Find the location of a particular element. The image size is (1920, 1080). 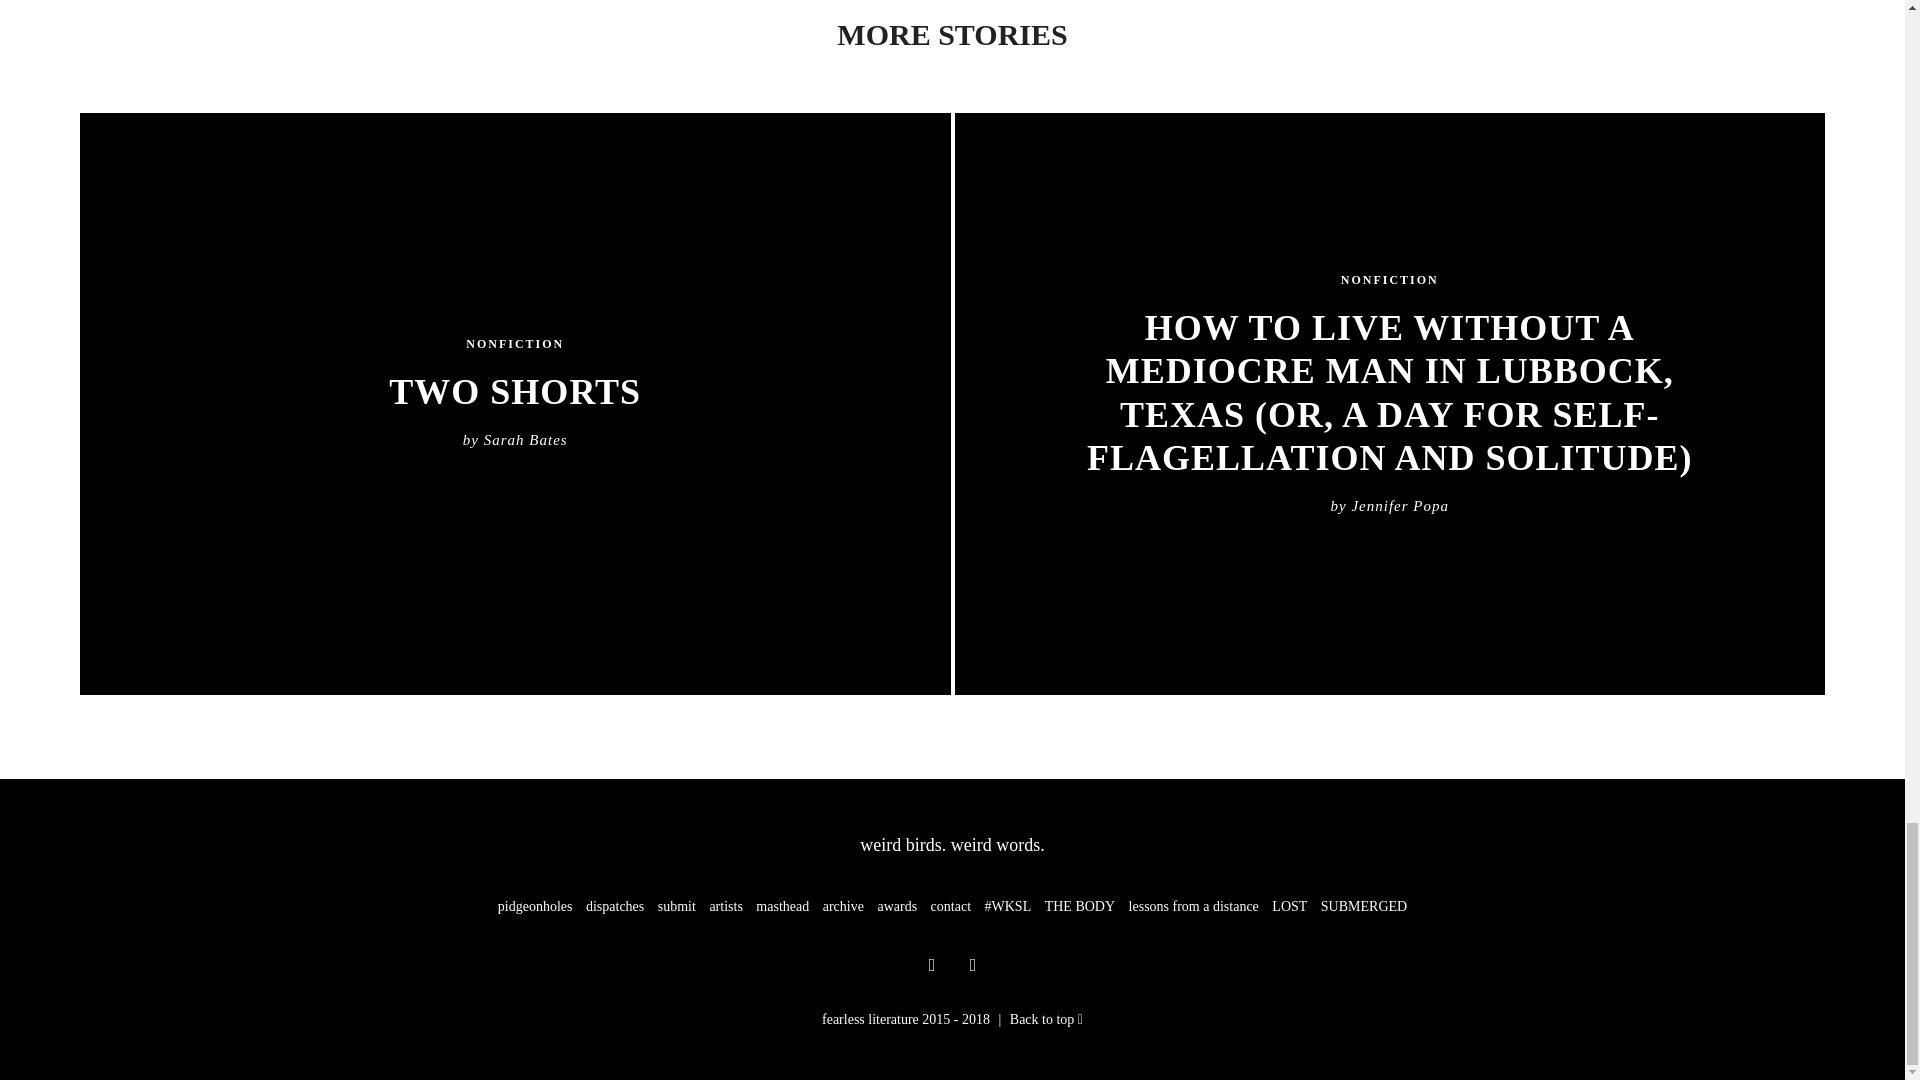

dispatches is located at coordinates (614, 906).